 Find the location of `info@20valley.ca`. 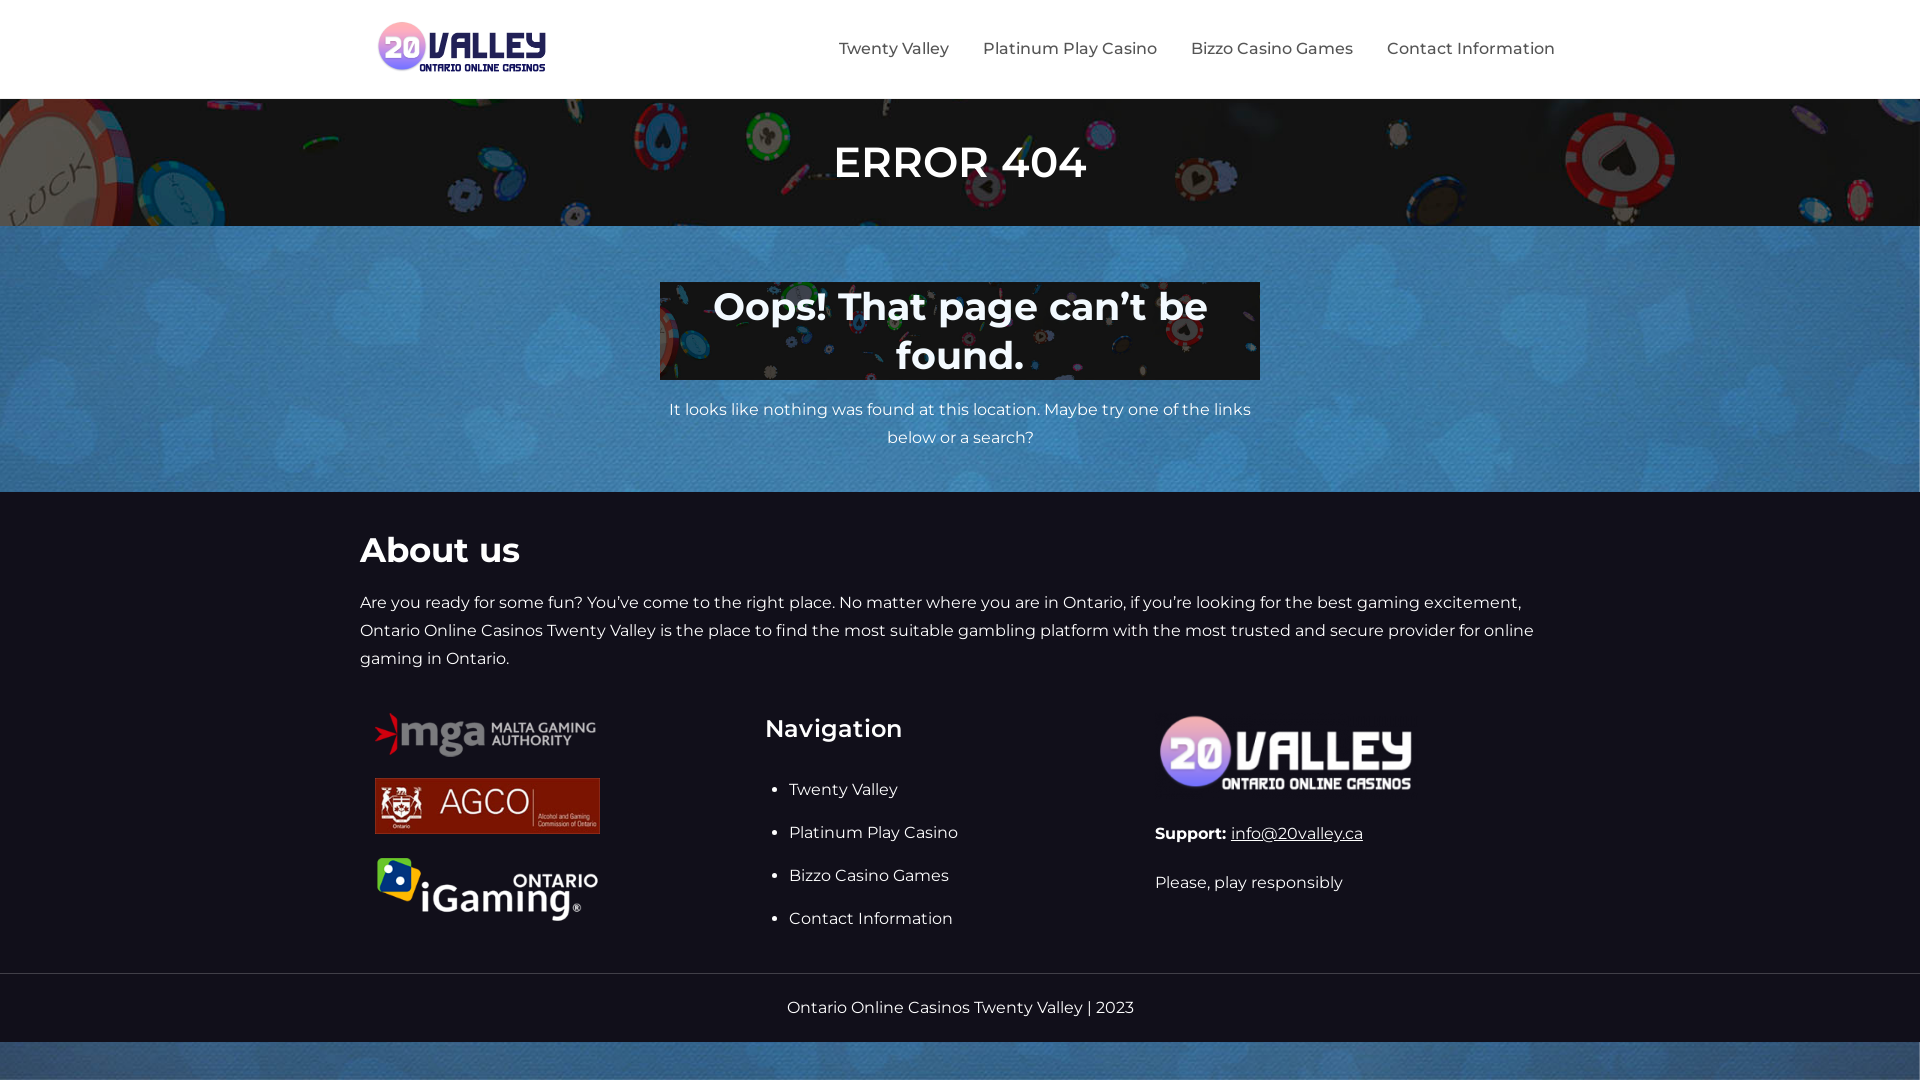

info@20valley.ca is located at coordinates (1297, 834).